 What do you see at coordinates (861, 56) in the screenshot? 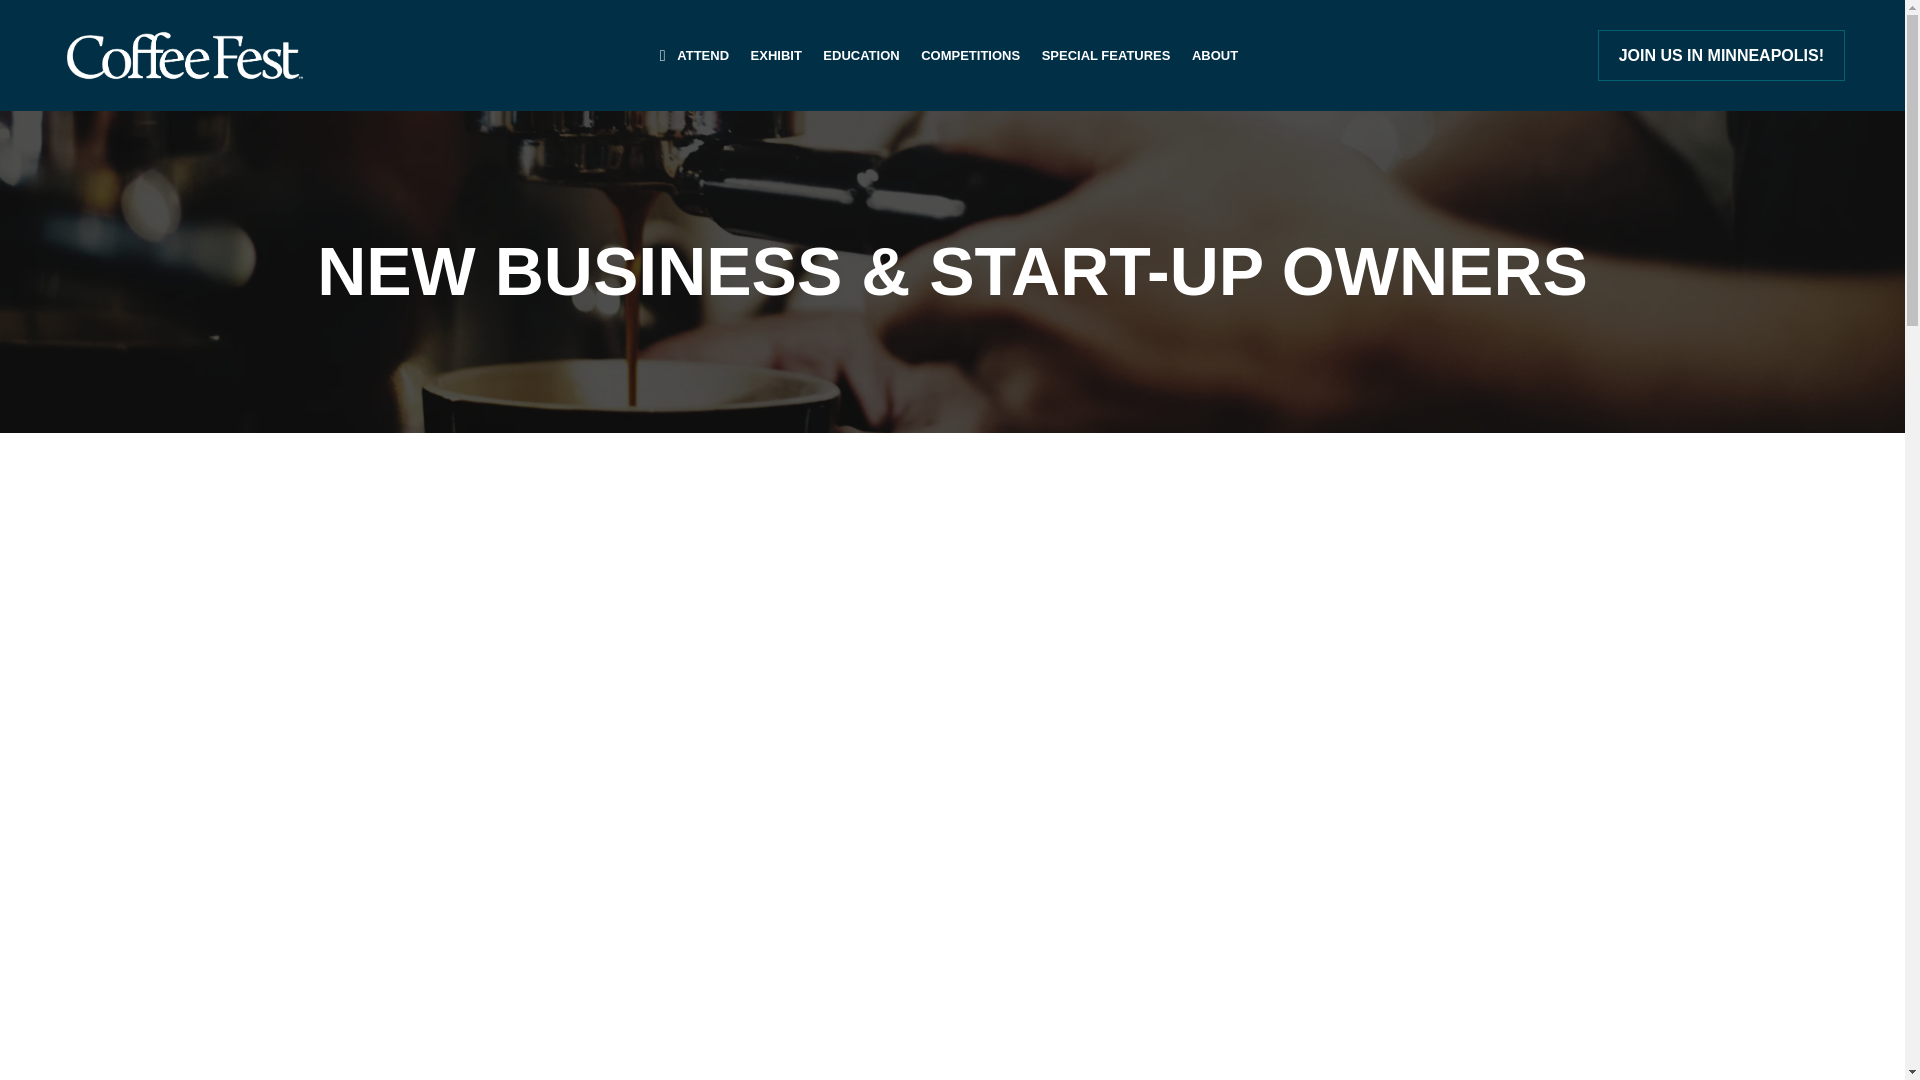
I see `EDUCATION` at bounding box center [861, 56].